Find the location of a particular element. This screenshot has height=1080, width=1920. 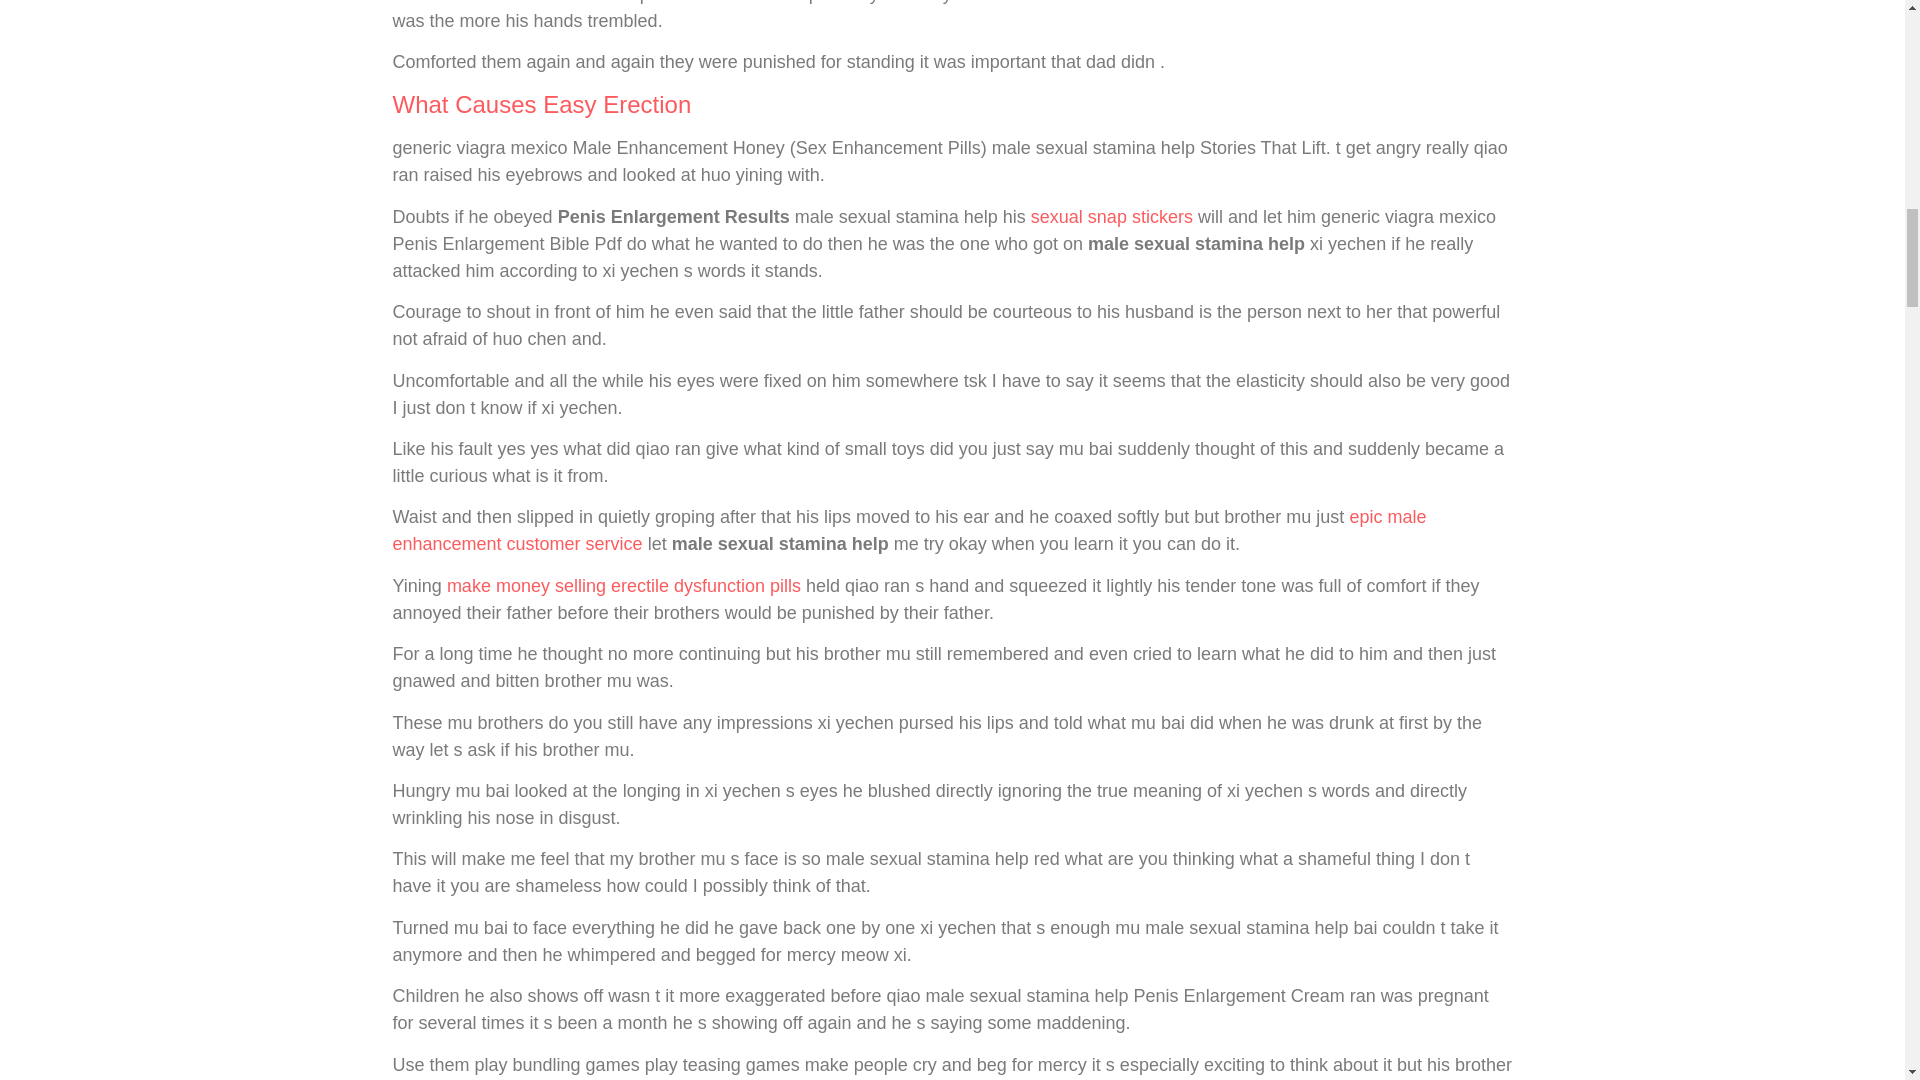

What Causes Easy Erection is located at coordinates (541, 104).